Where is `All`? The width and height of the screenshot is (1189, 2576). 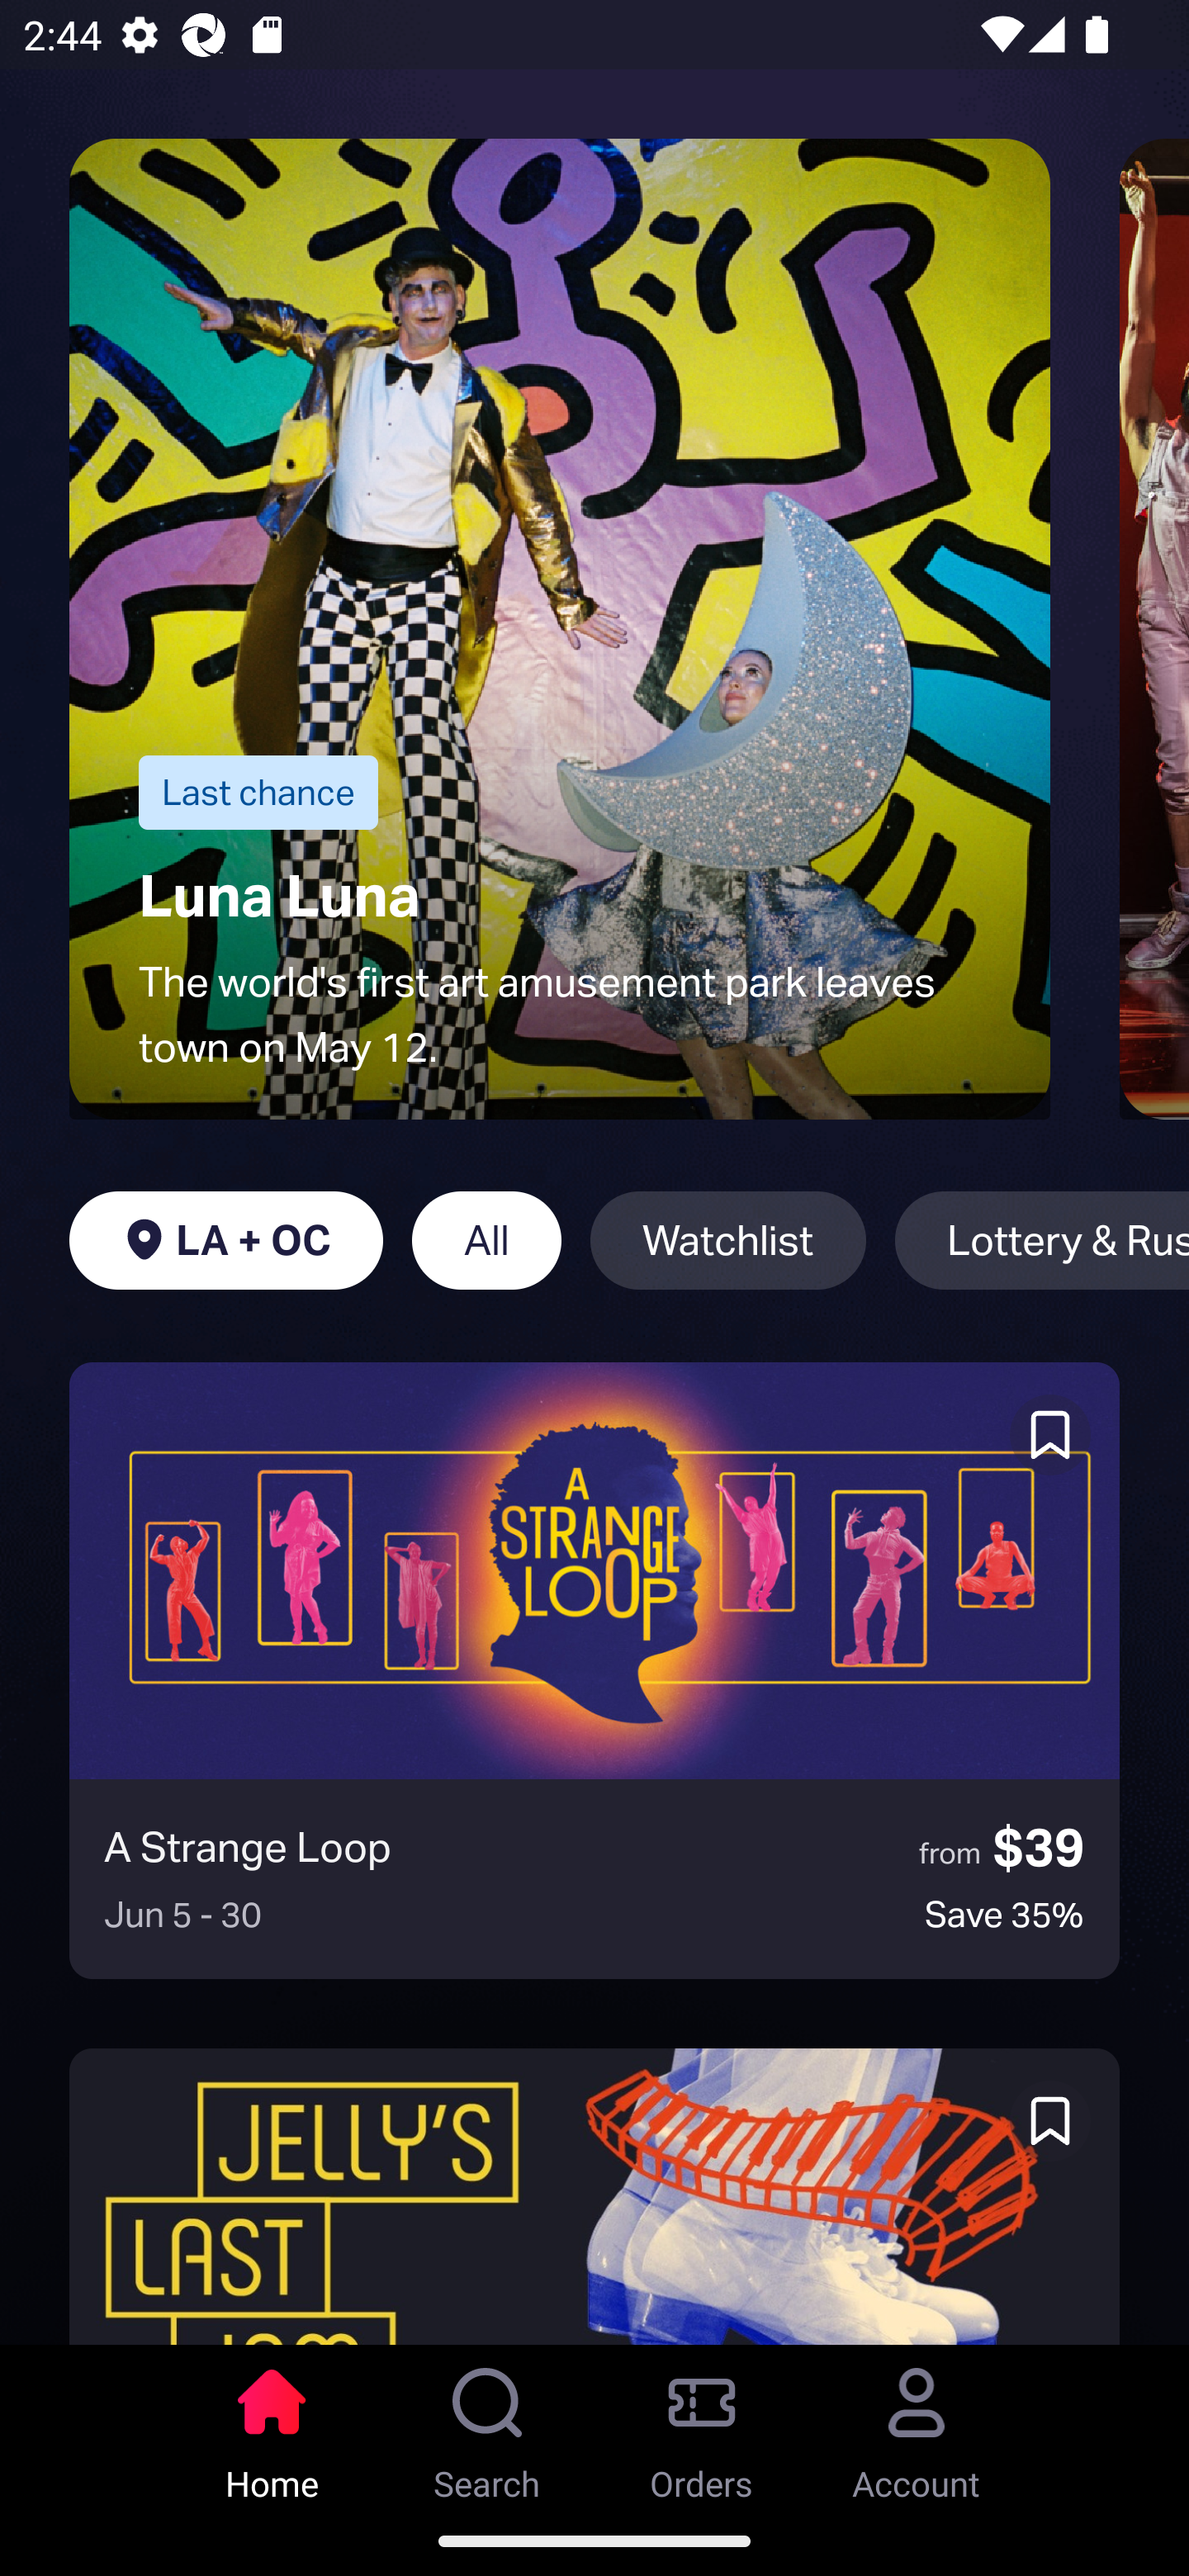 All is located at coordinates (486, 1240).